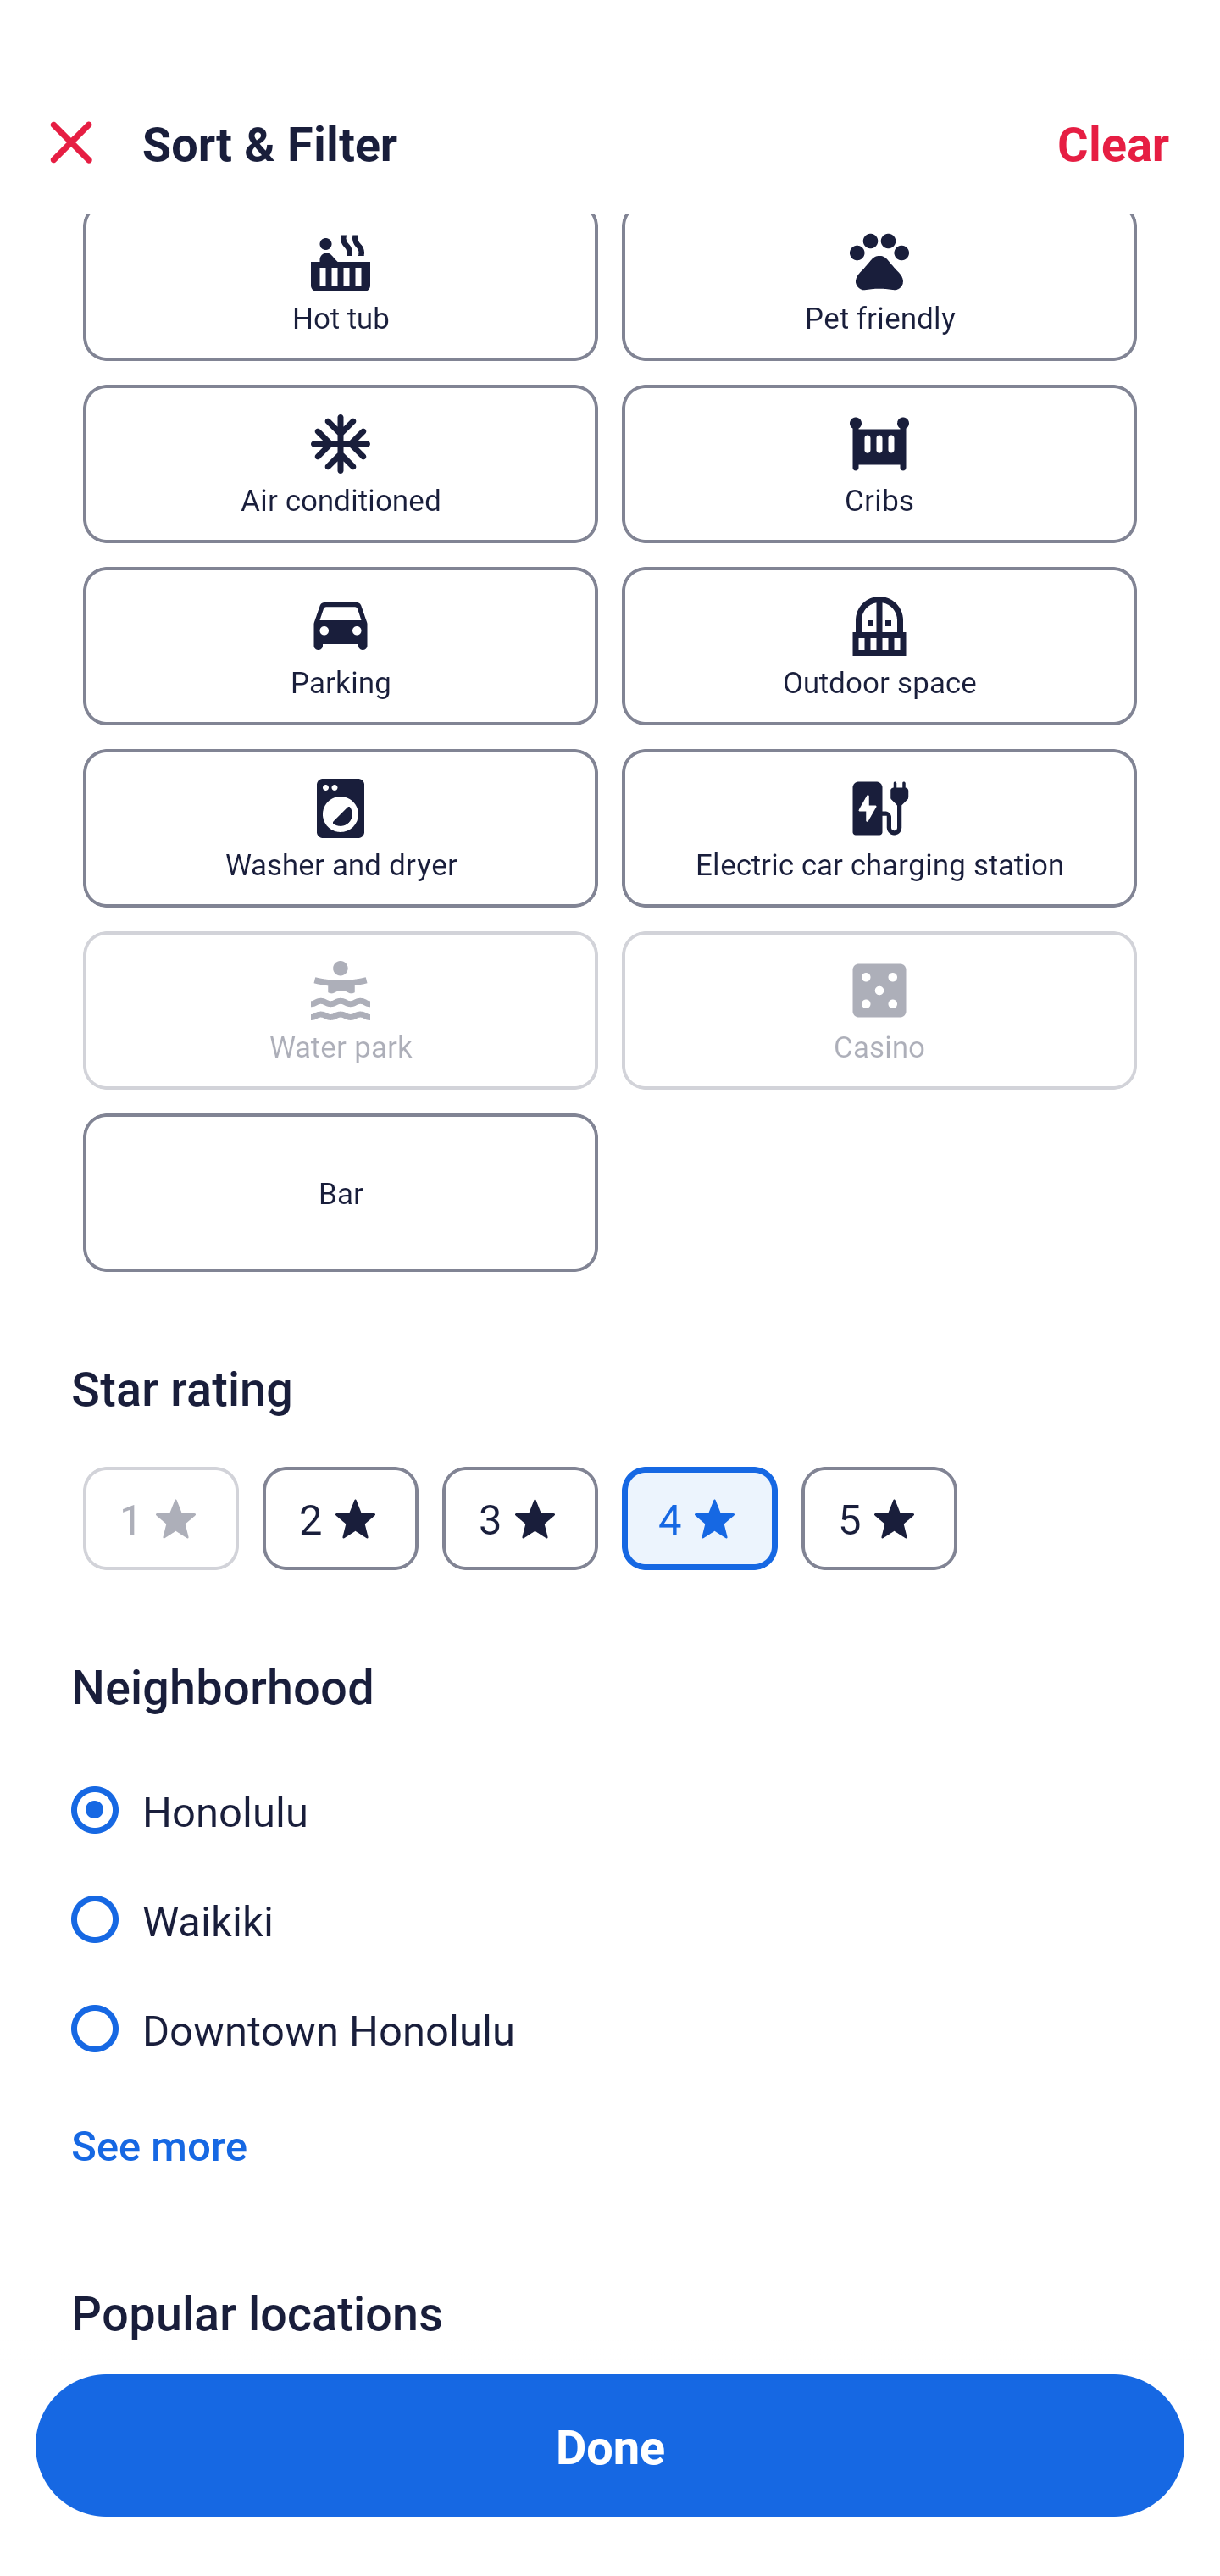  What do you see at coordinates (879, 286) in the screenshot?
I see `Pet friendly` at bounding box center [879, 286].